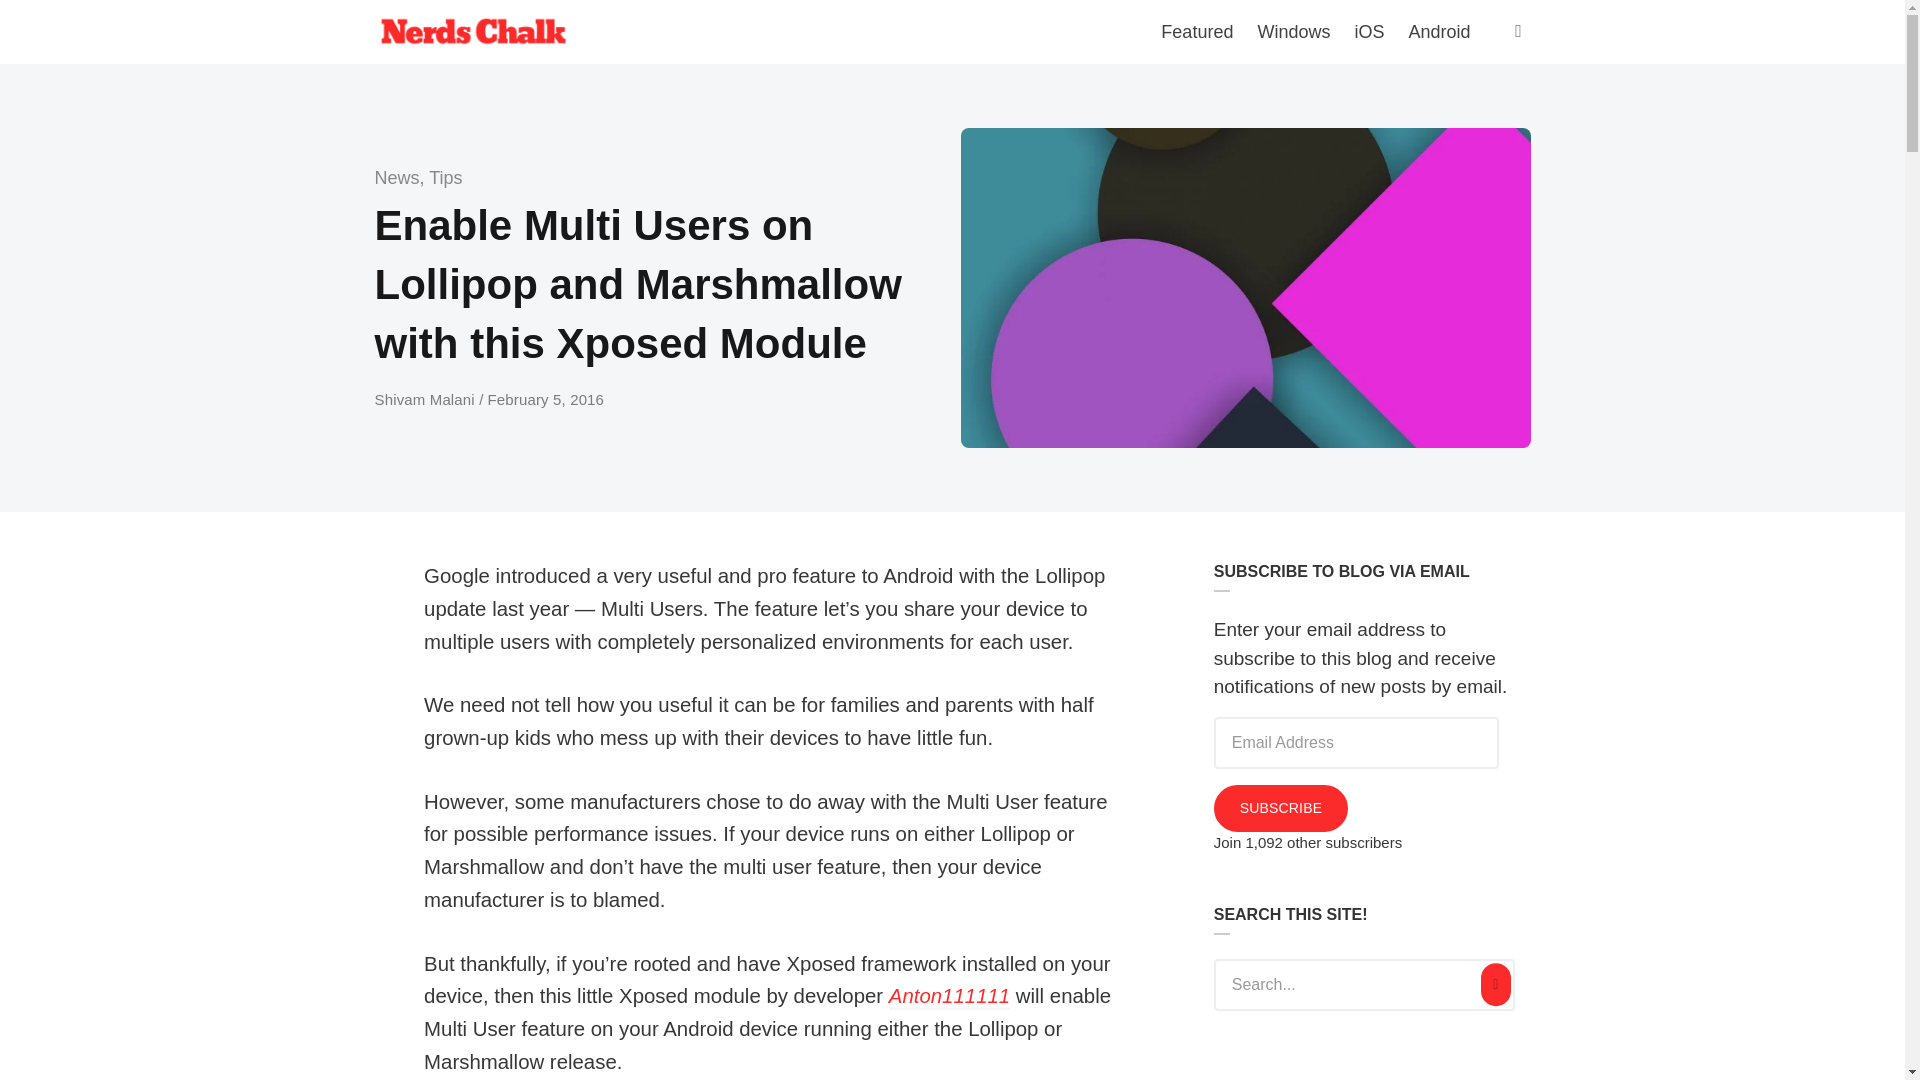  Describe the element at coordinates (1281, 808) in the screenshot. I see `SUBSCRIBE` at that location.